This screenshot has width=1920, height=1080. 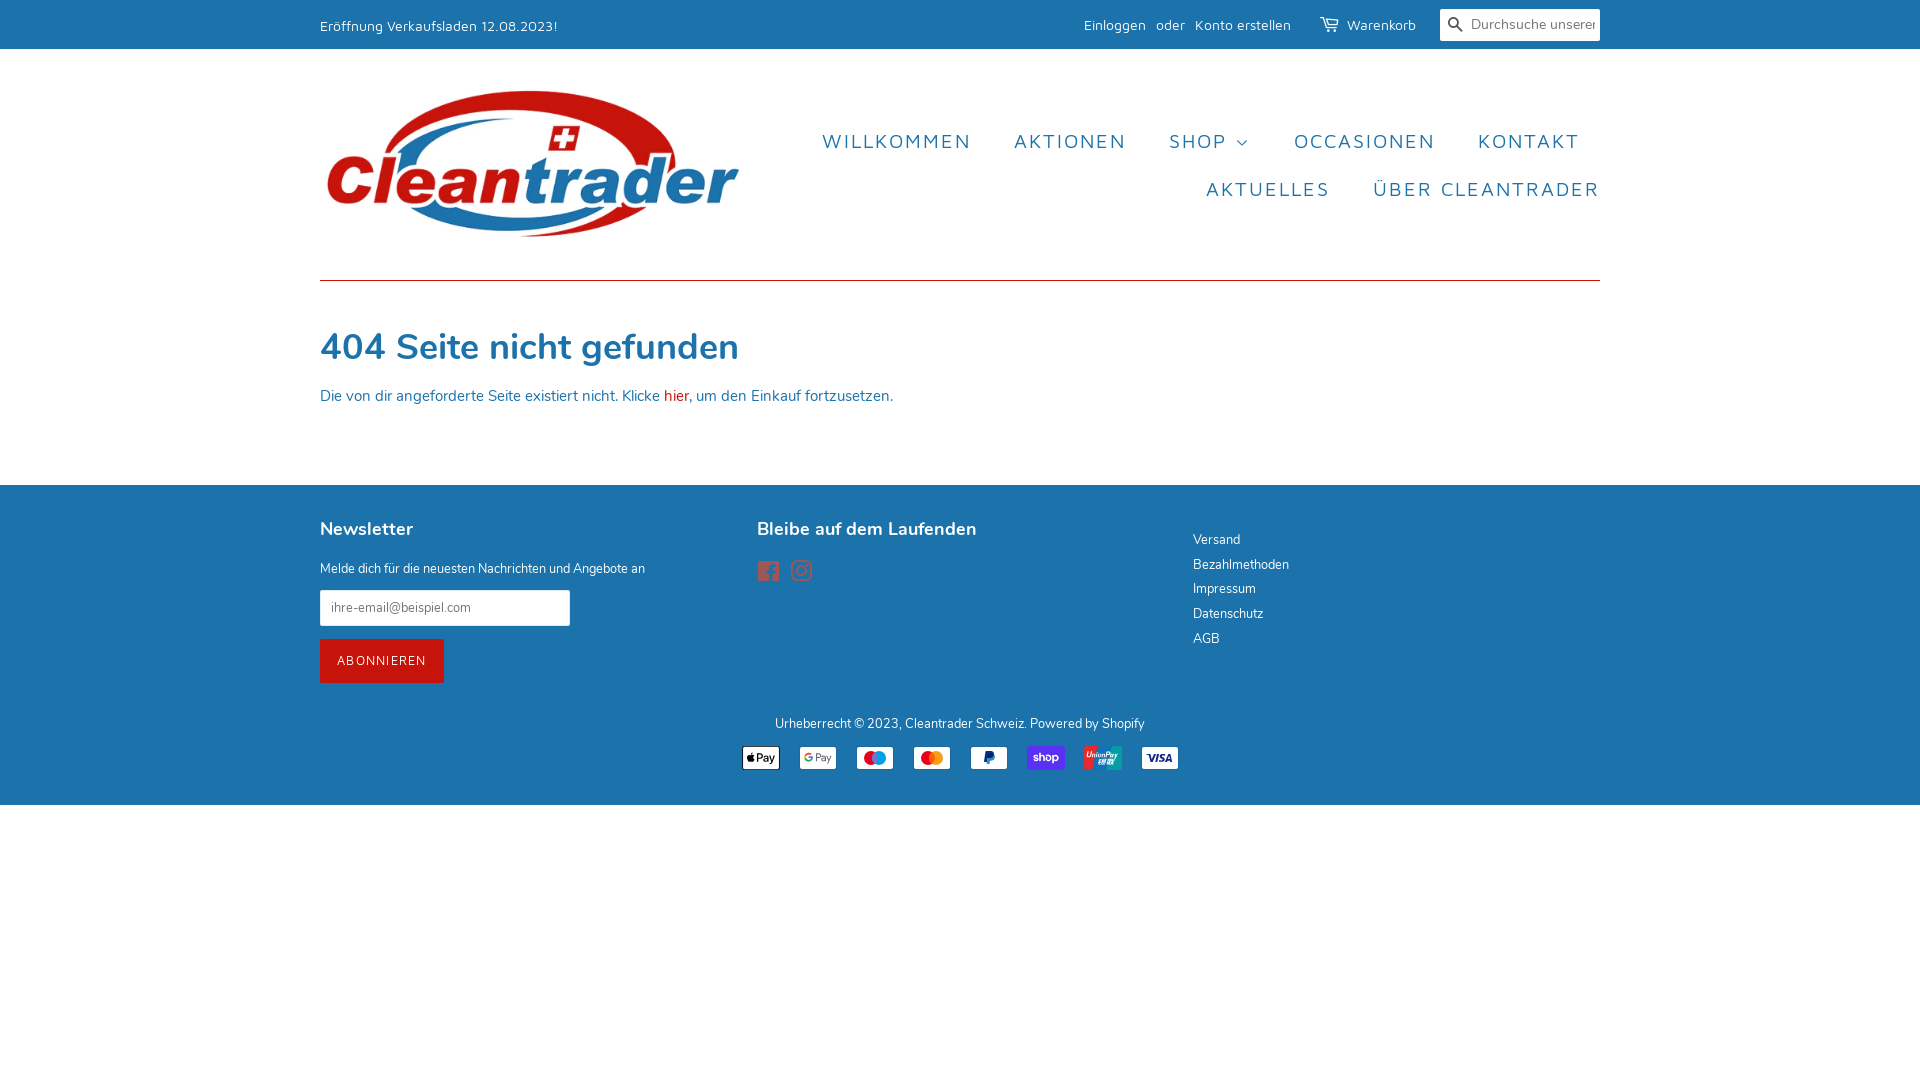 What do you see at coordinates (1367, 141) in the screenshot?
I see `OCCASIONEN` at bounding box center [1367, 141].